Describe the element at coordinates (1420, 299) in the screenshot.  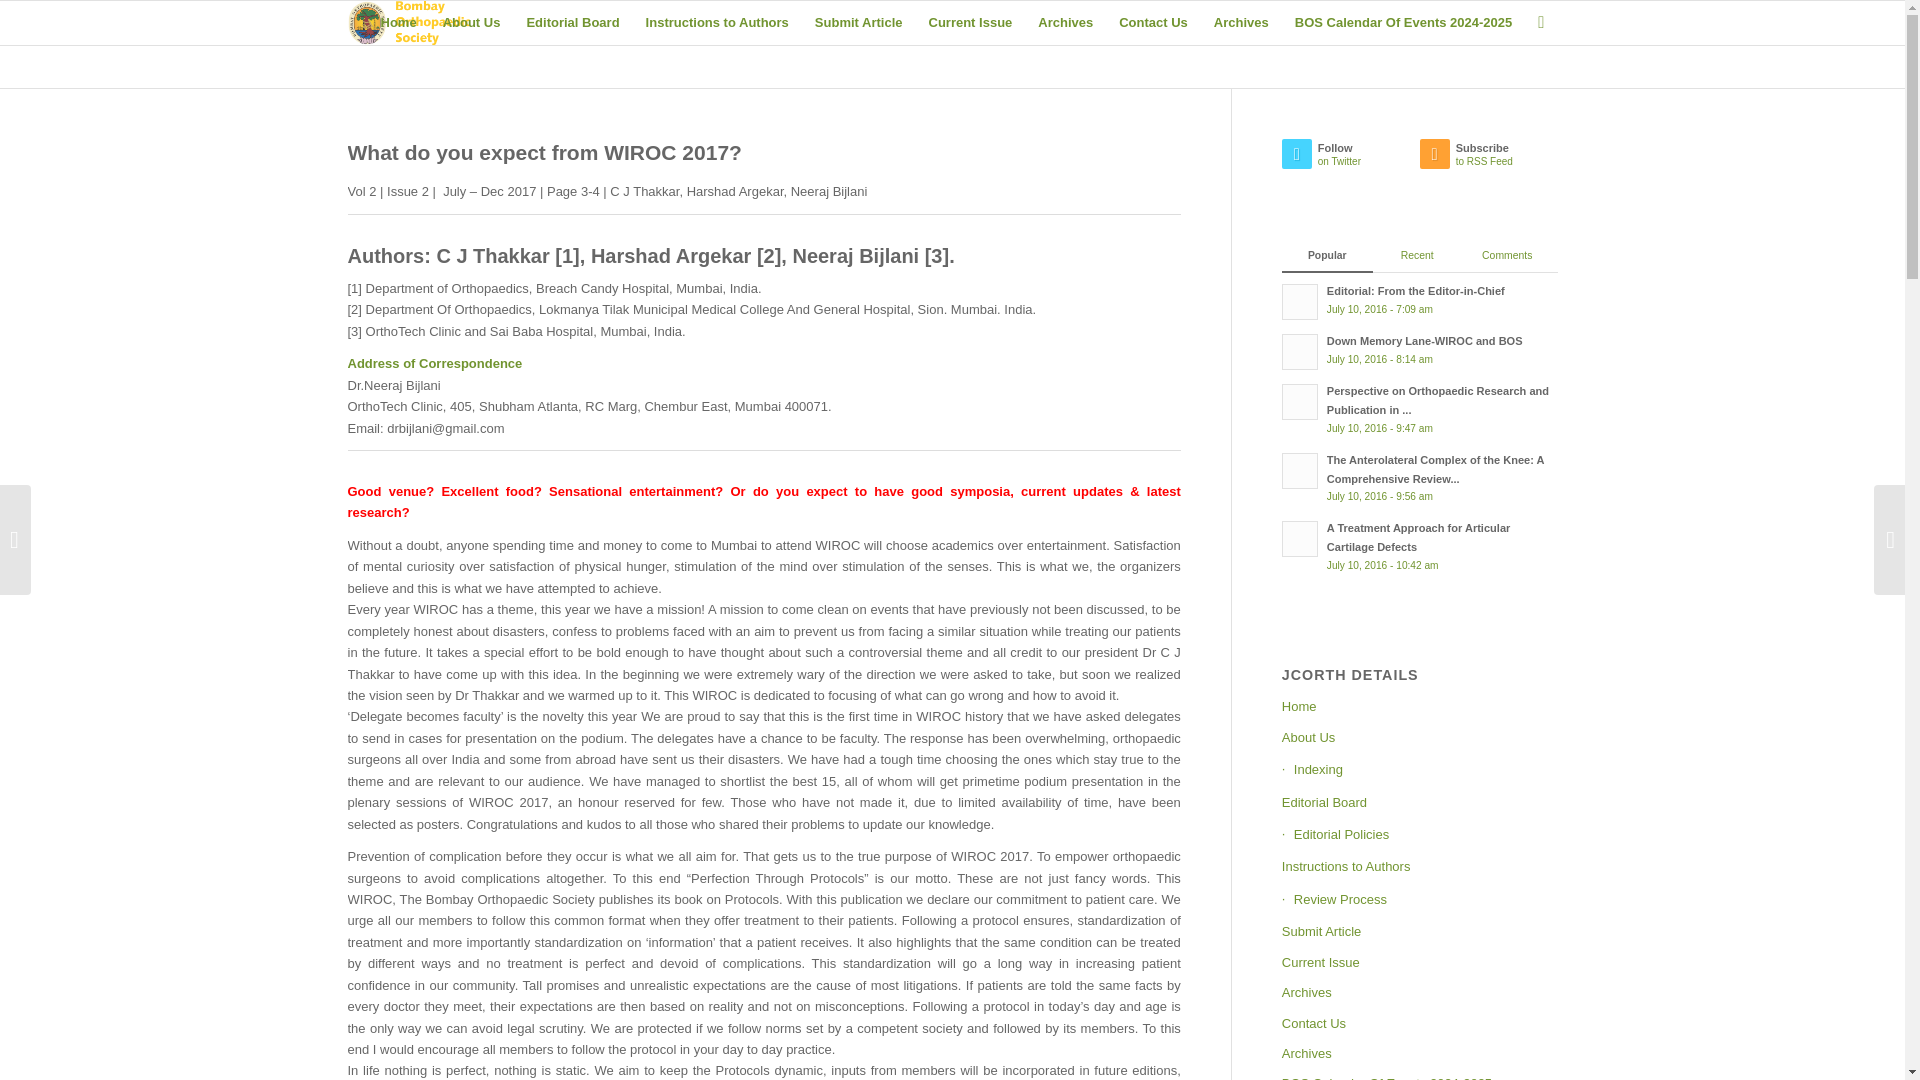
I see `Instructions to Authors` at that location.